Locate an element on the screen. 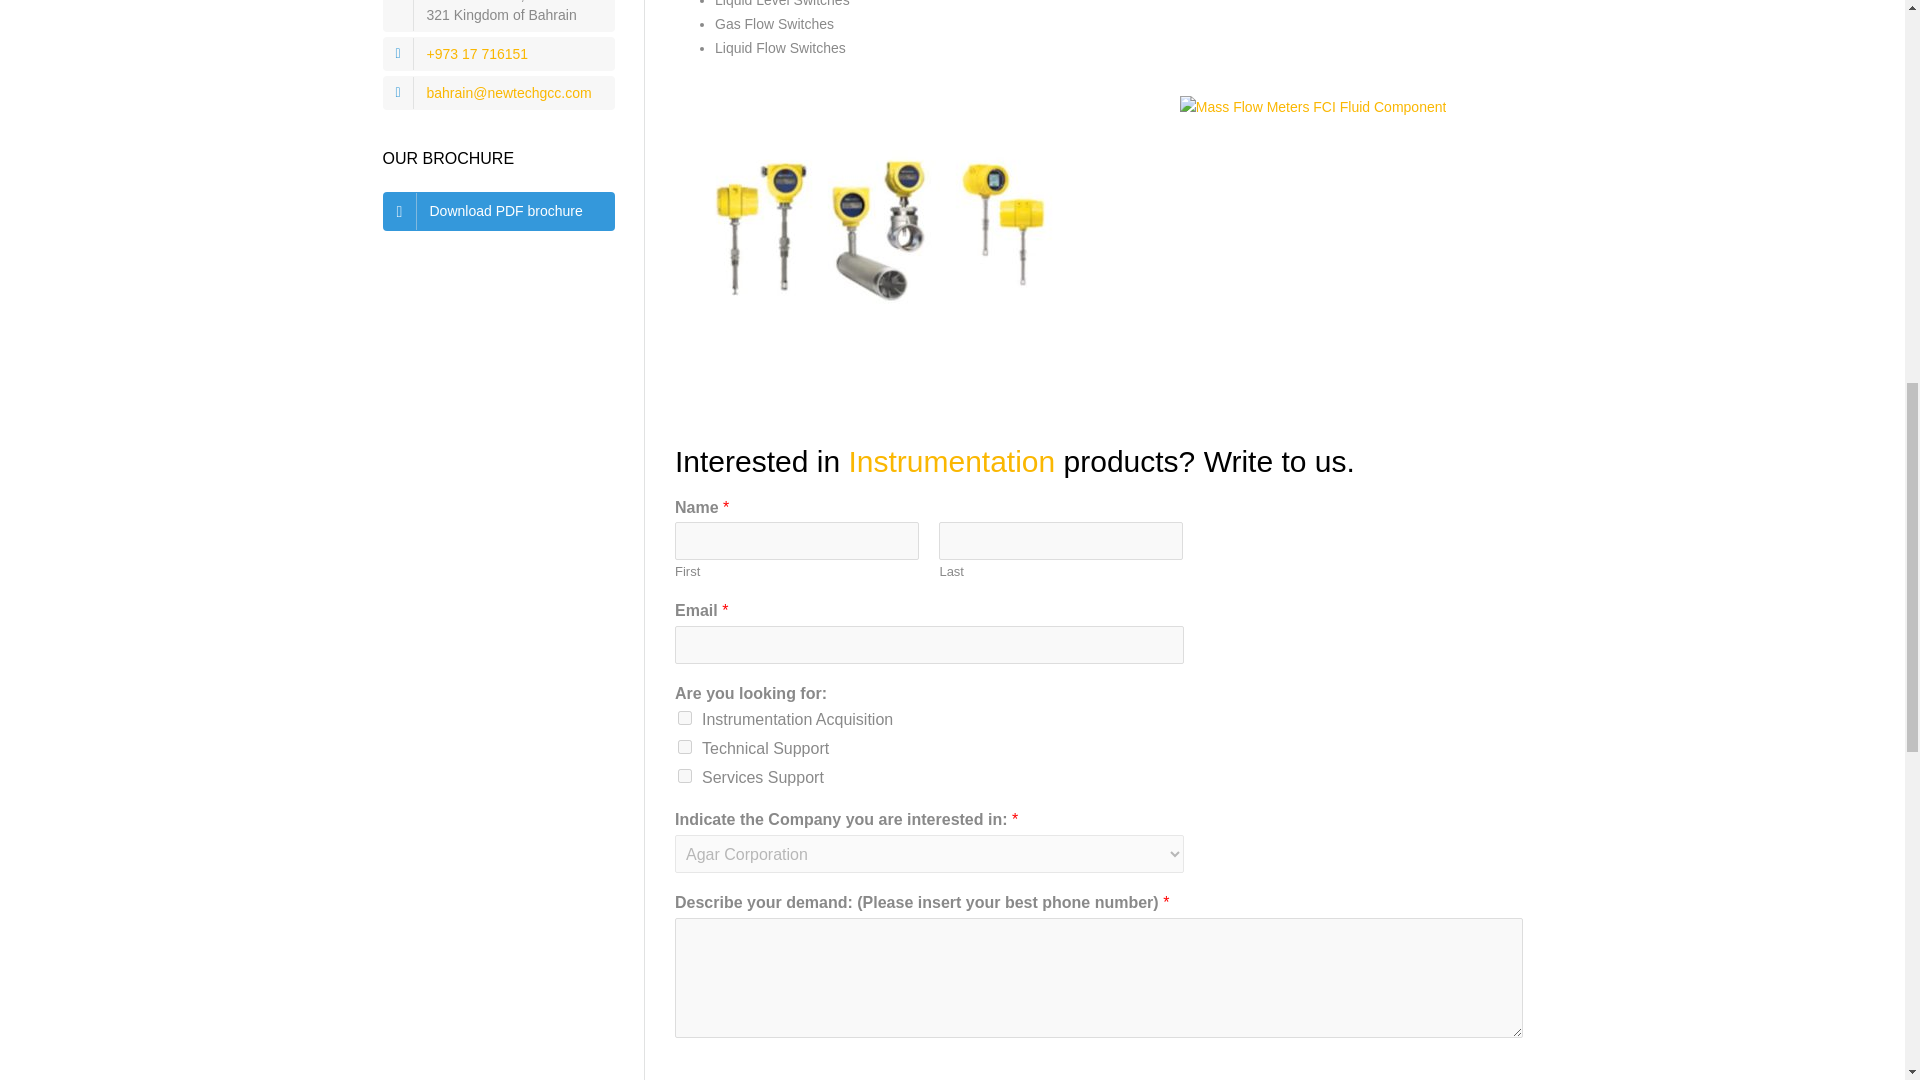  Instrumentation Acquisition  is located at coordinates (684, 717).